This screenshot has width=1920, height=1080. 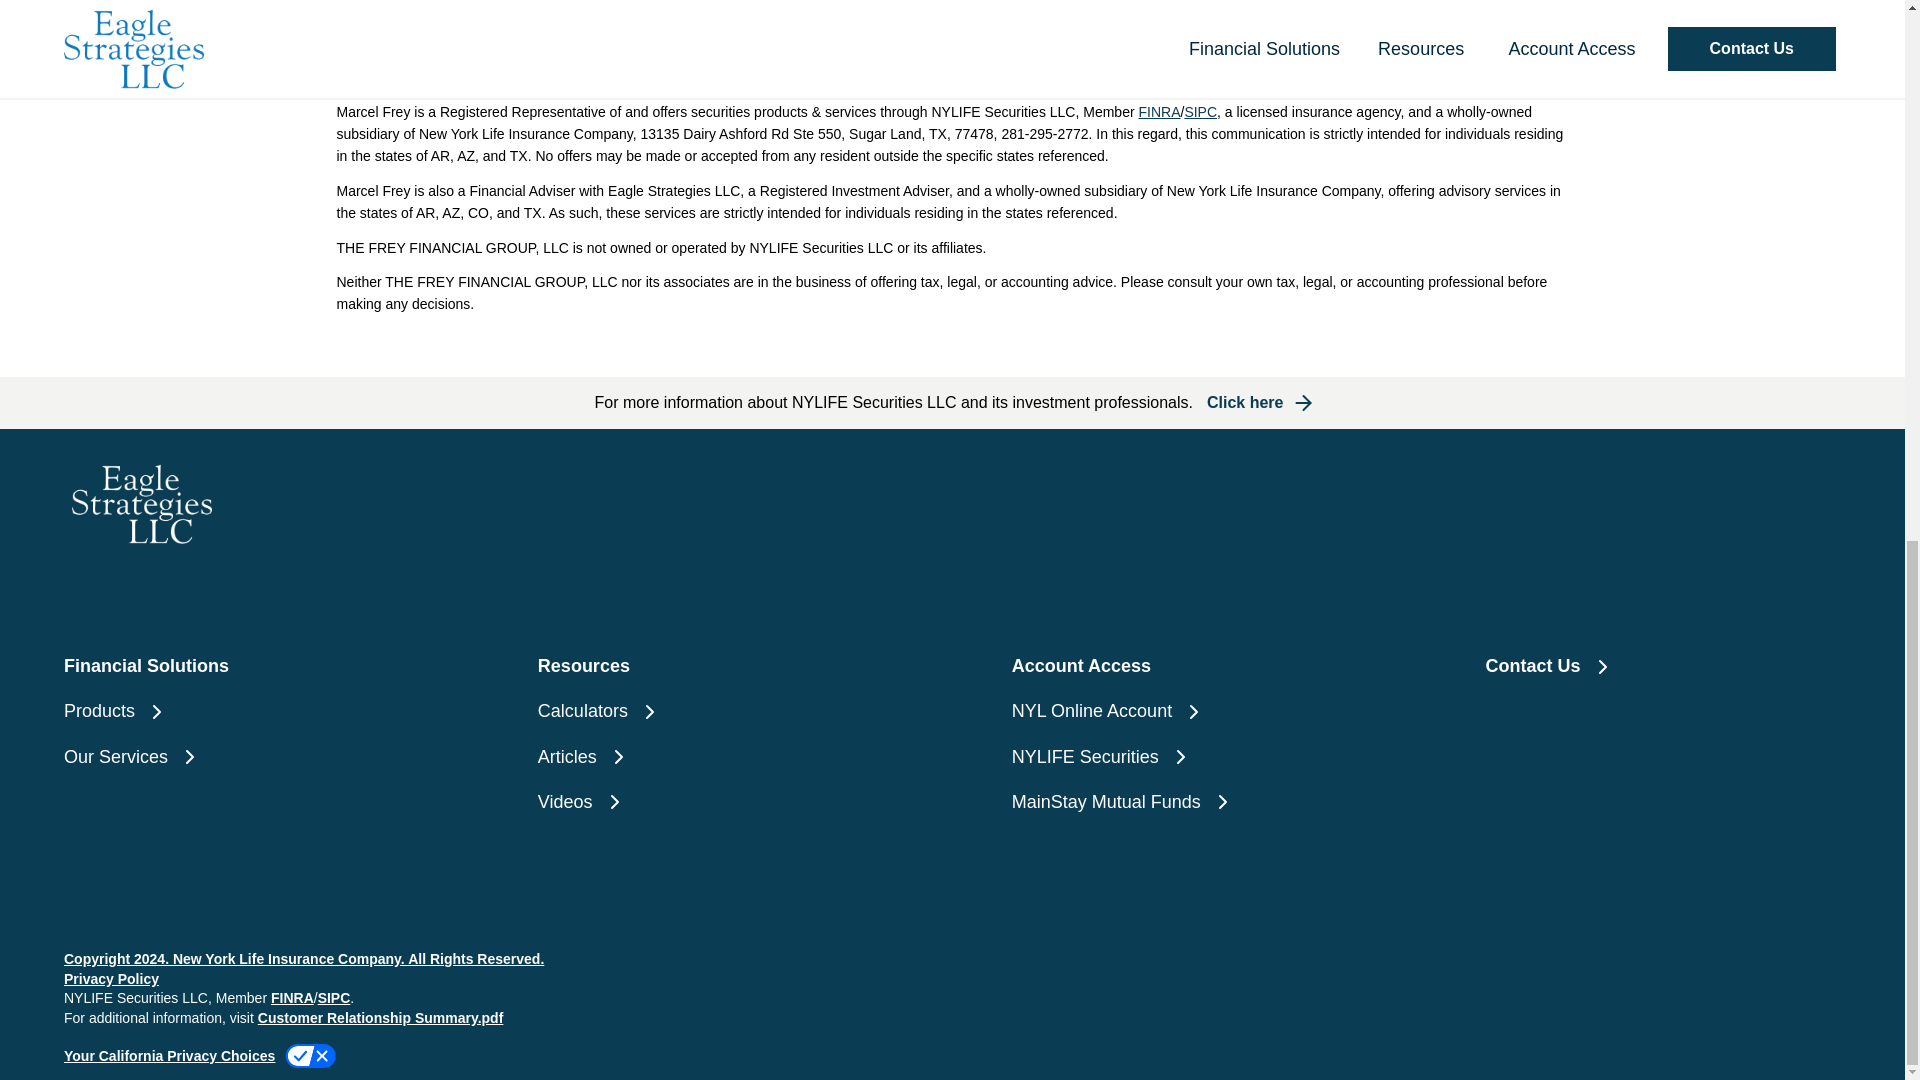 I want to click on Contact Us, so click(x=1664, y=666).